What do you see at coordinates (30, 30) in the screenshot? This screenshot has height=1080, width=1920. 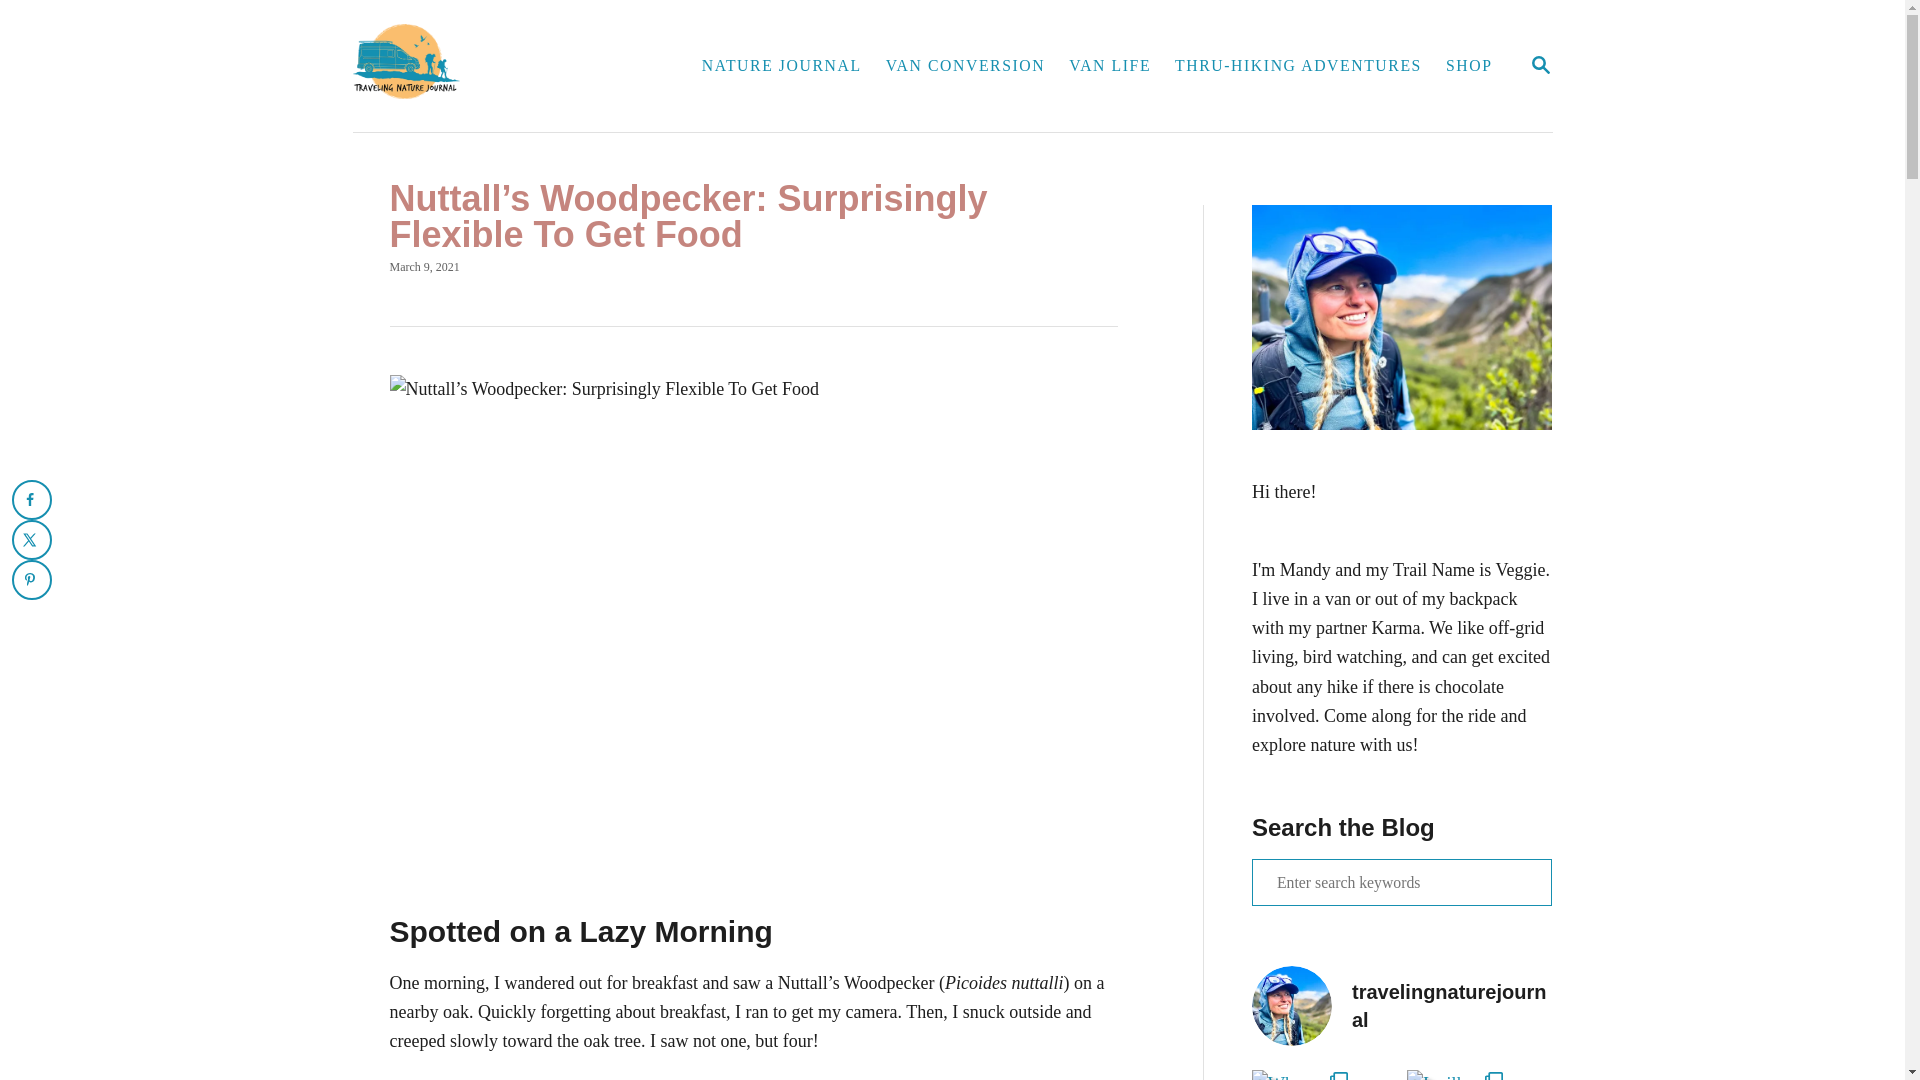 I see `Search` at bounding box center [30, 30].